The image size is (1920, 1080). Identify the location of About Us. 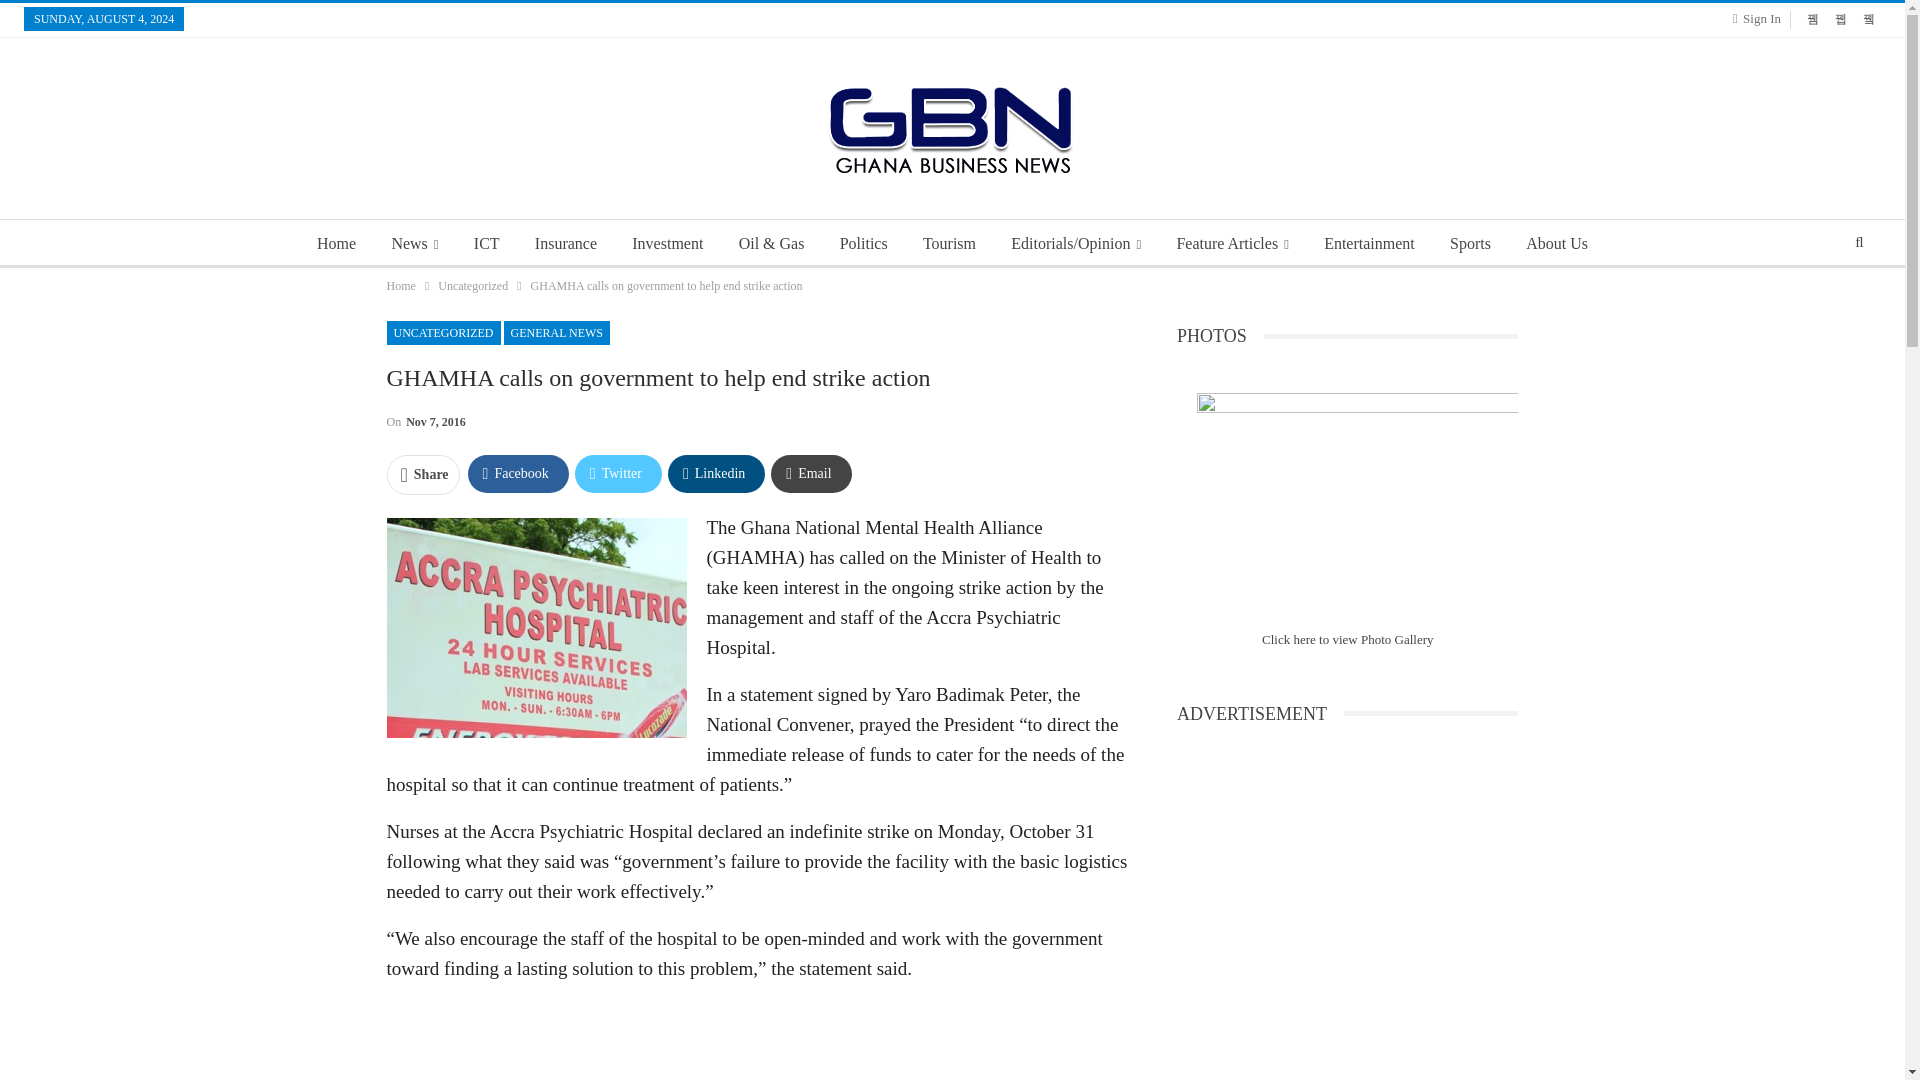
(1556, 244).